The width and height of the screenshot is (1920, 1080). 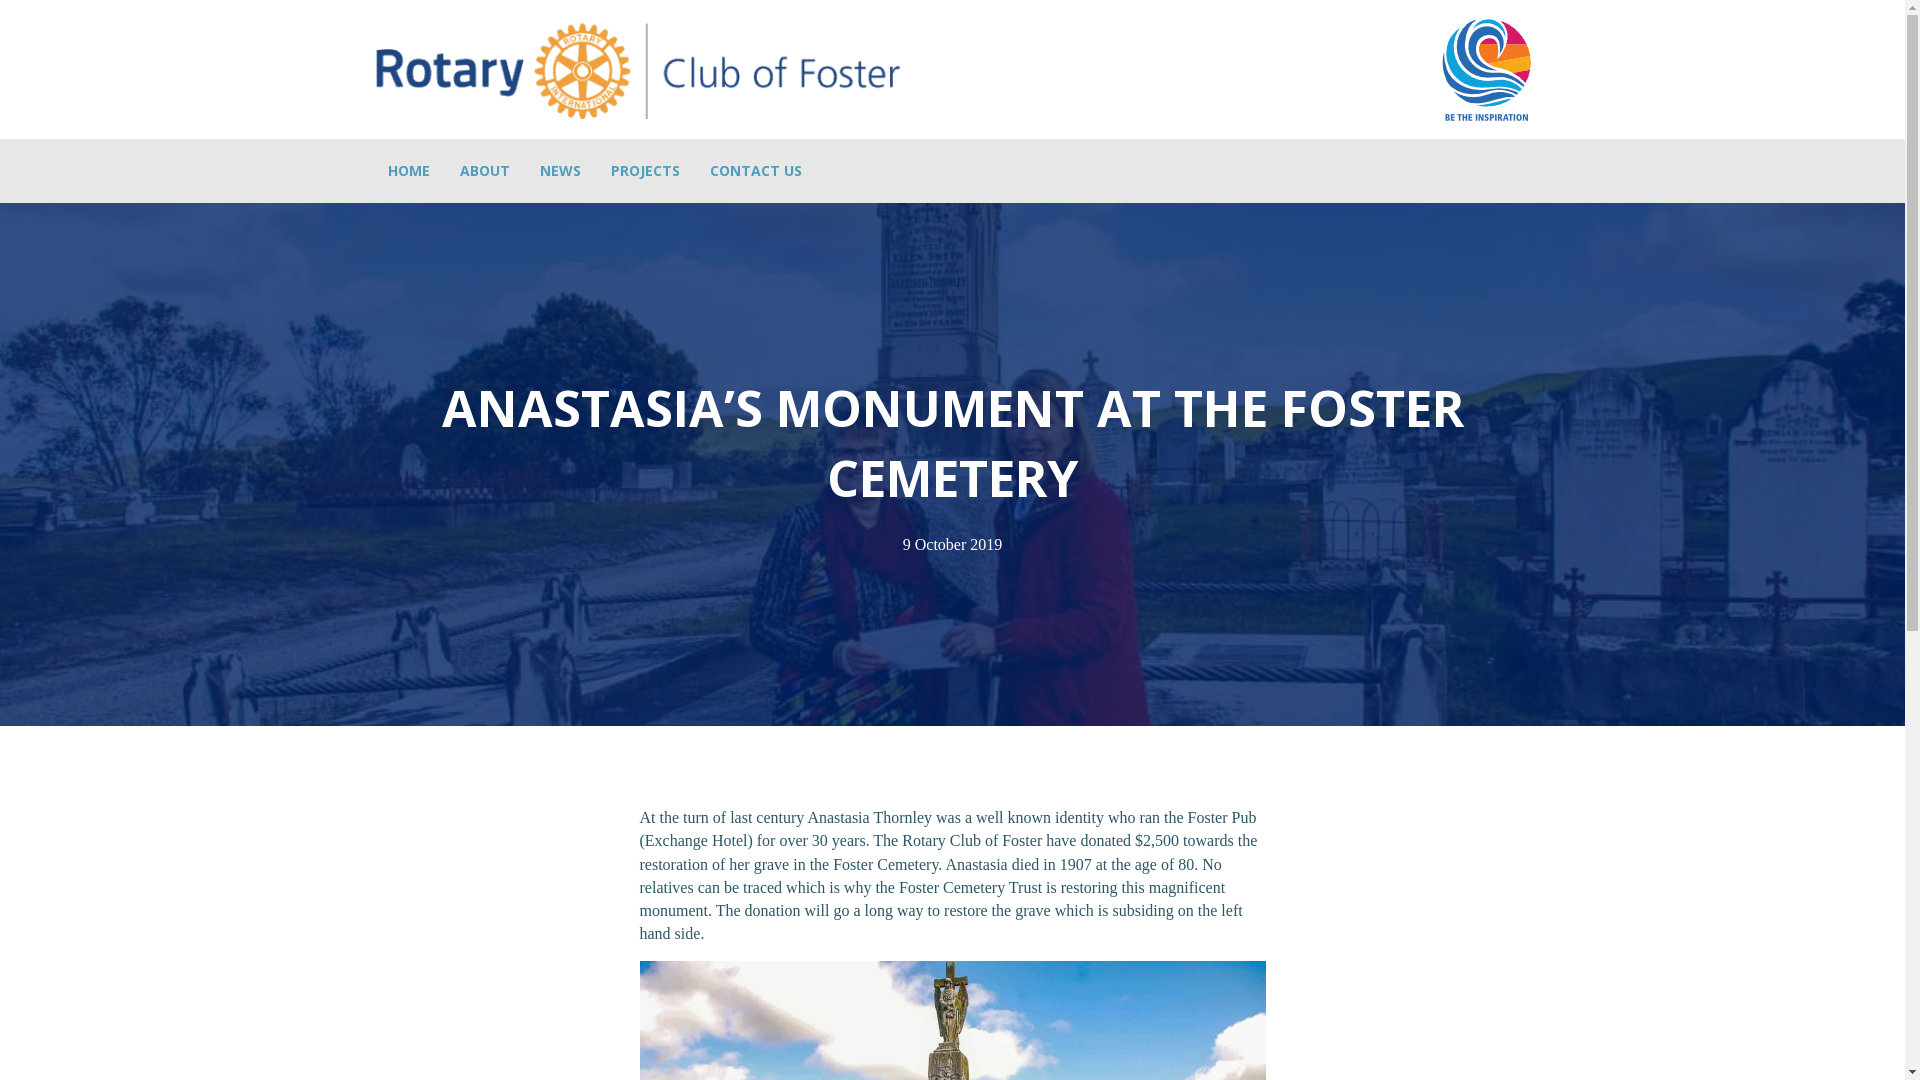 What do you see at coordinates (484, 171) in the screenshot?
I see `ABOUT` at bounding box center [484, 171].